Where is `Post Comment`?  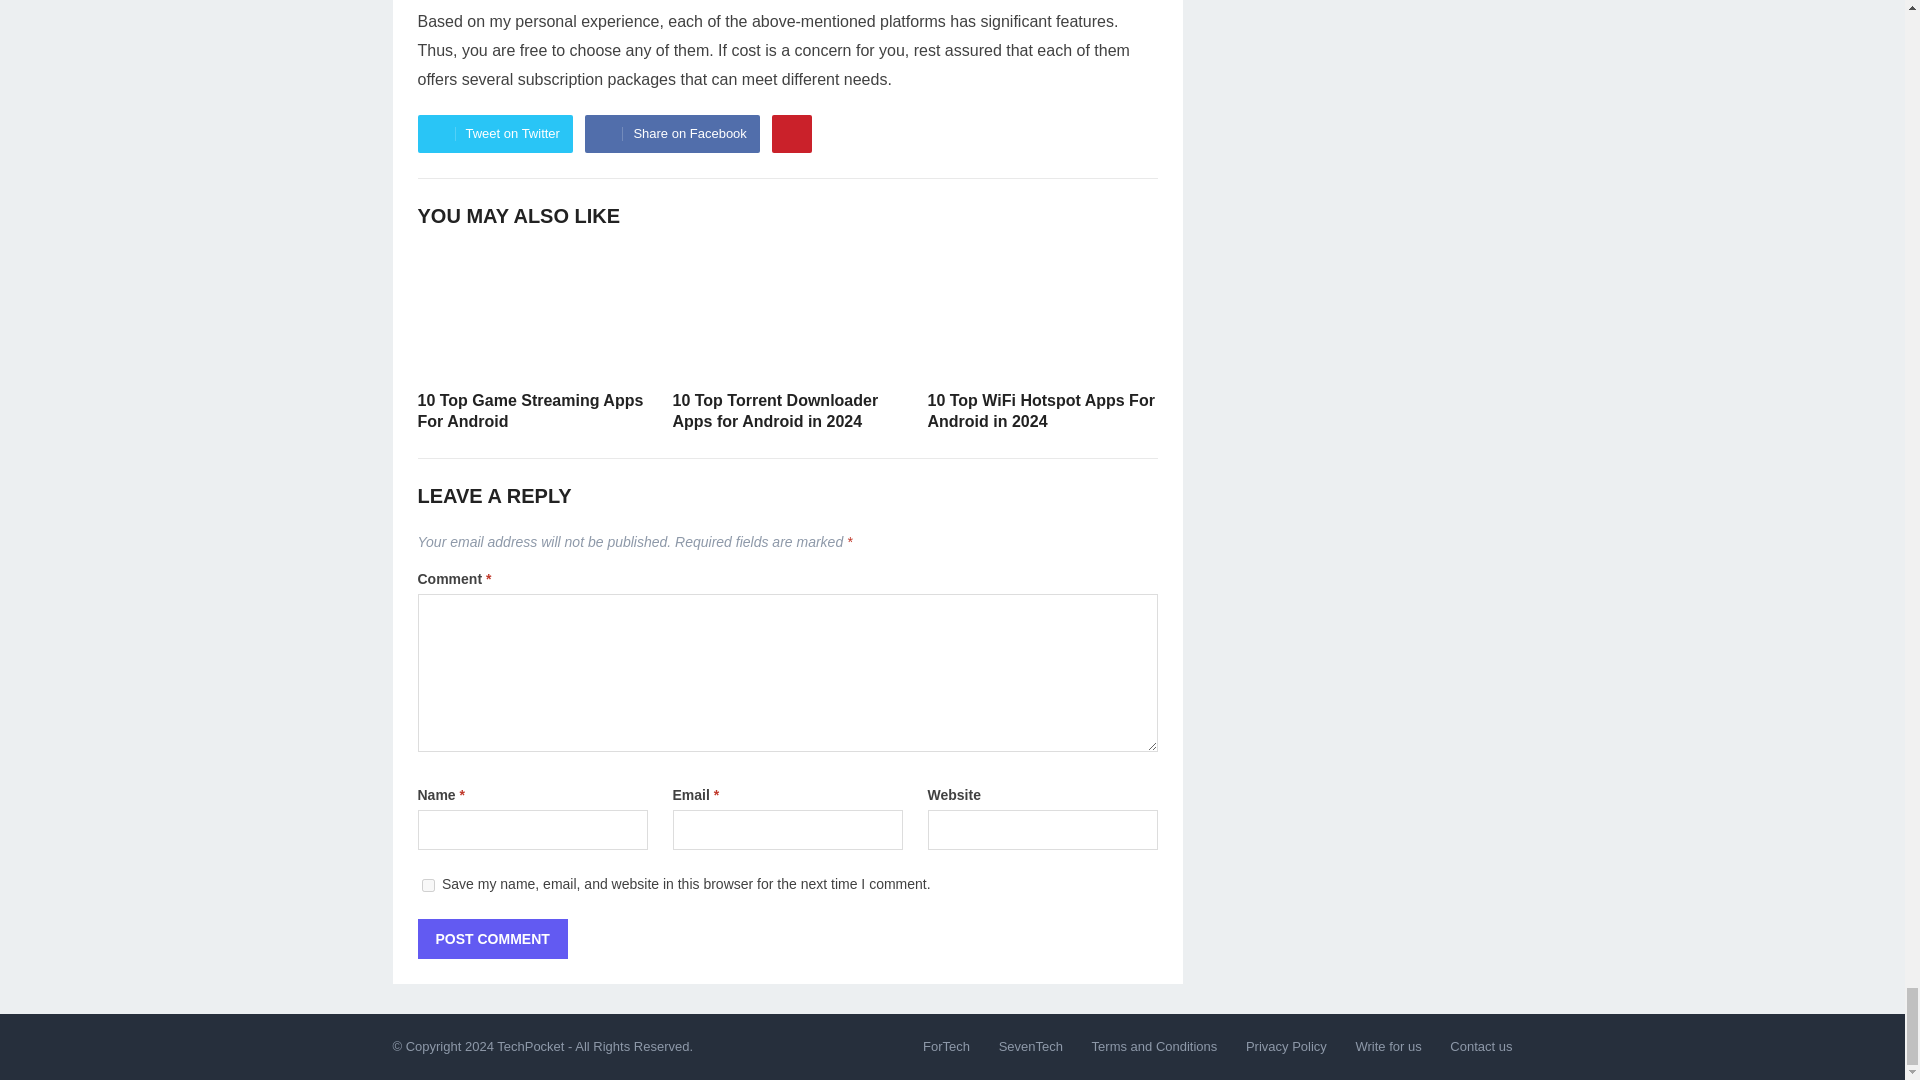
Post Comment is located at coordinates (493, 939).